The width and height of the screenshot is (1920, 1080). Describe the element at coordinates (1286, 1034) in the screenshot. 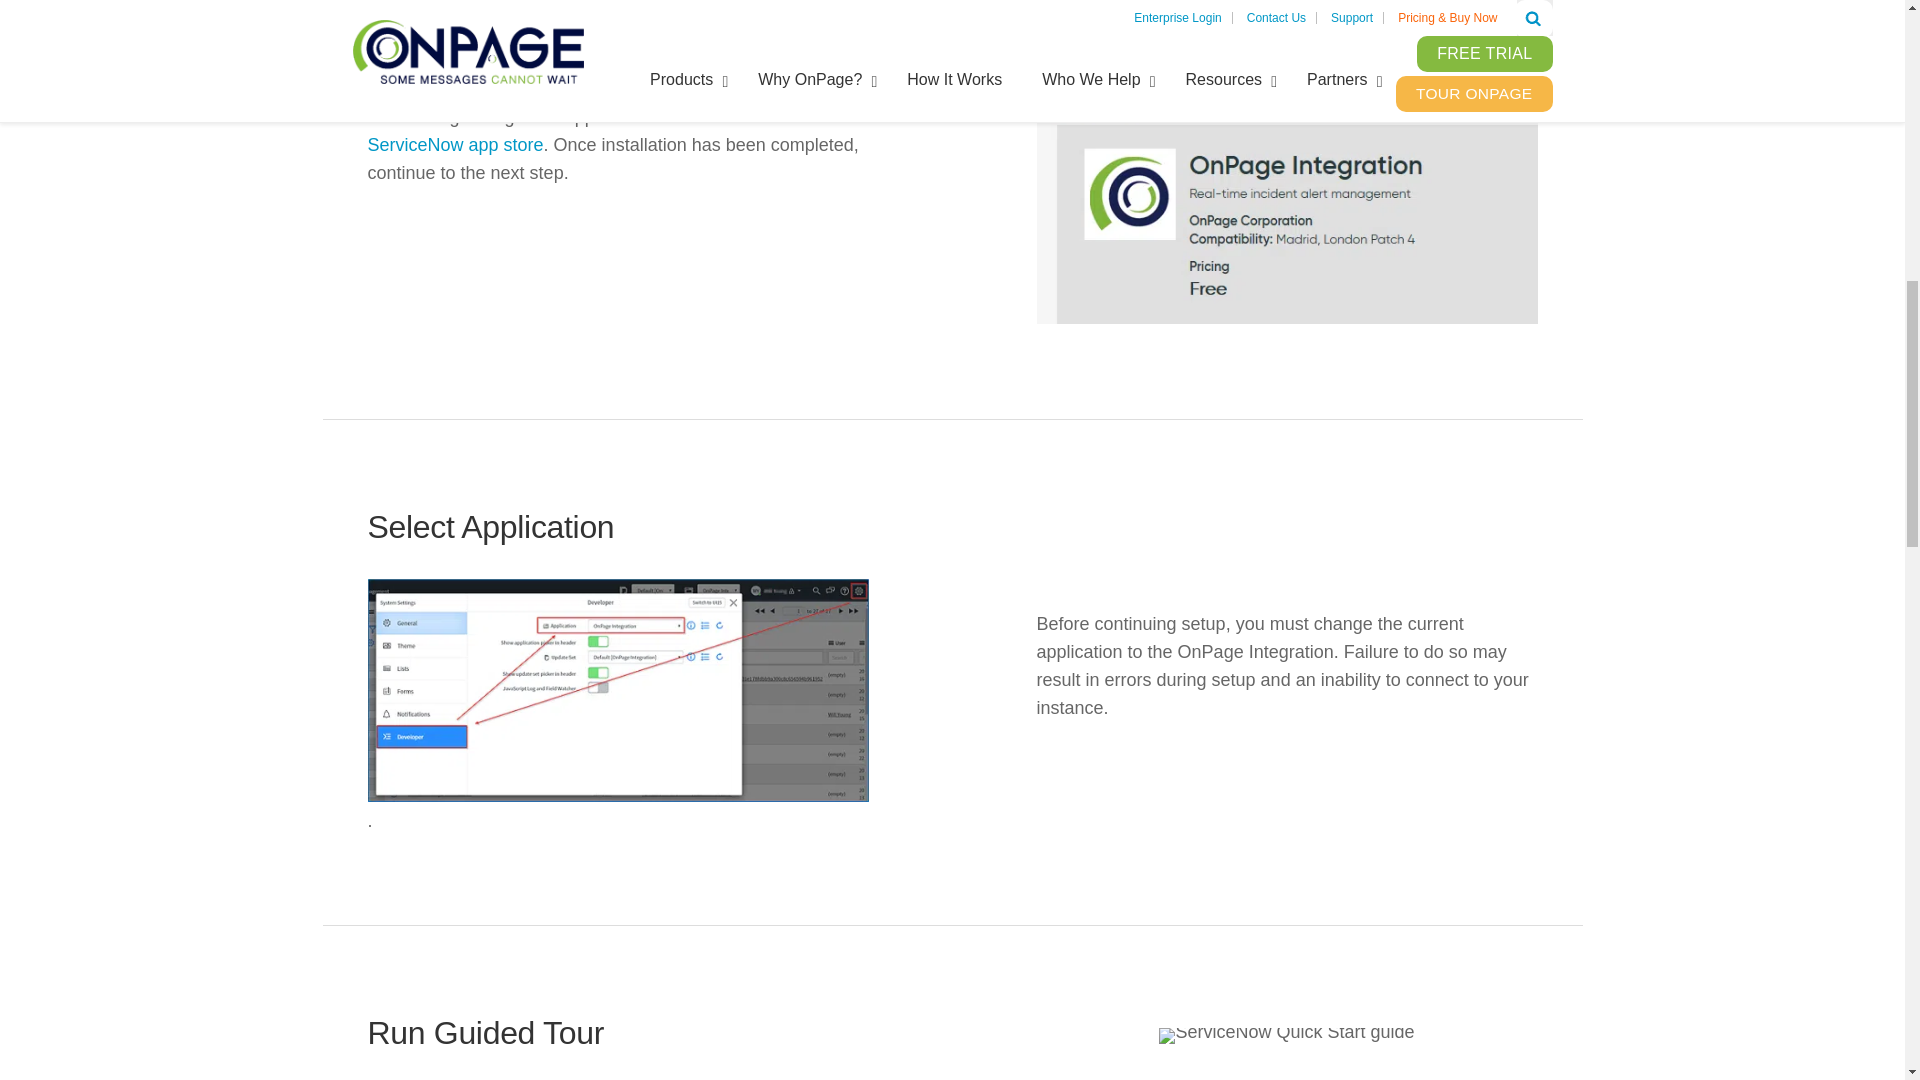

I see `ServiceNow Quick Start guide` at that location.